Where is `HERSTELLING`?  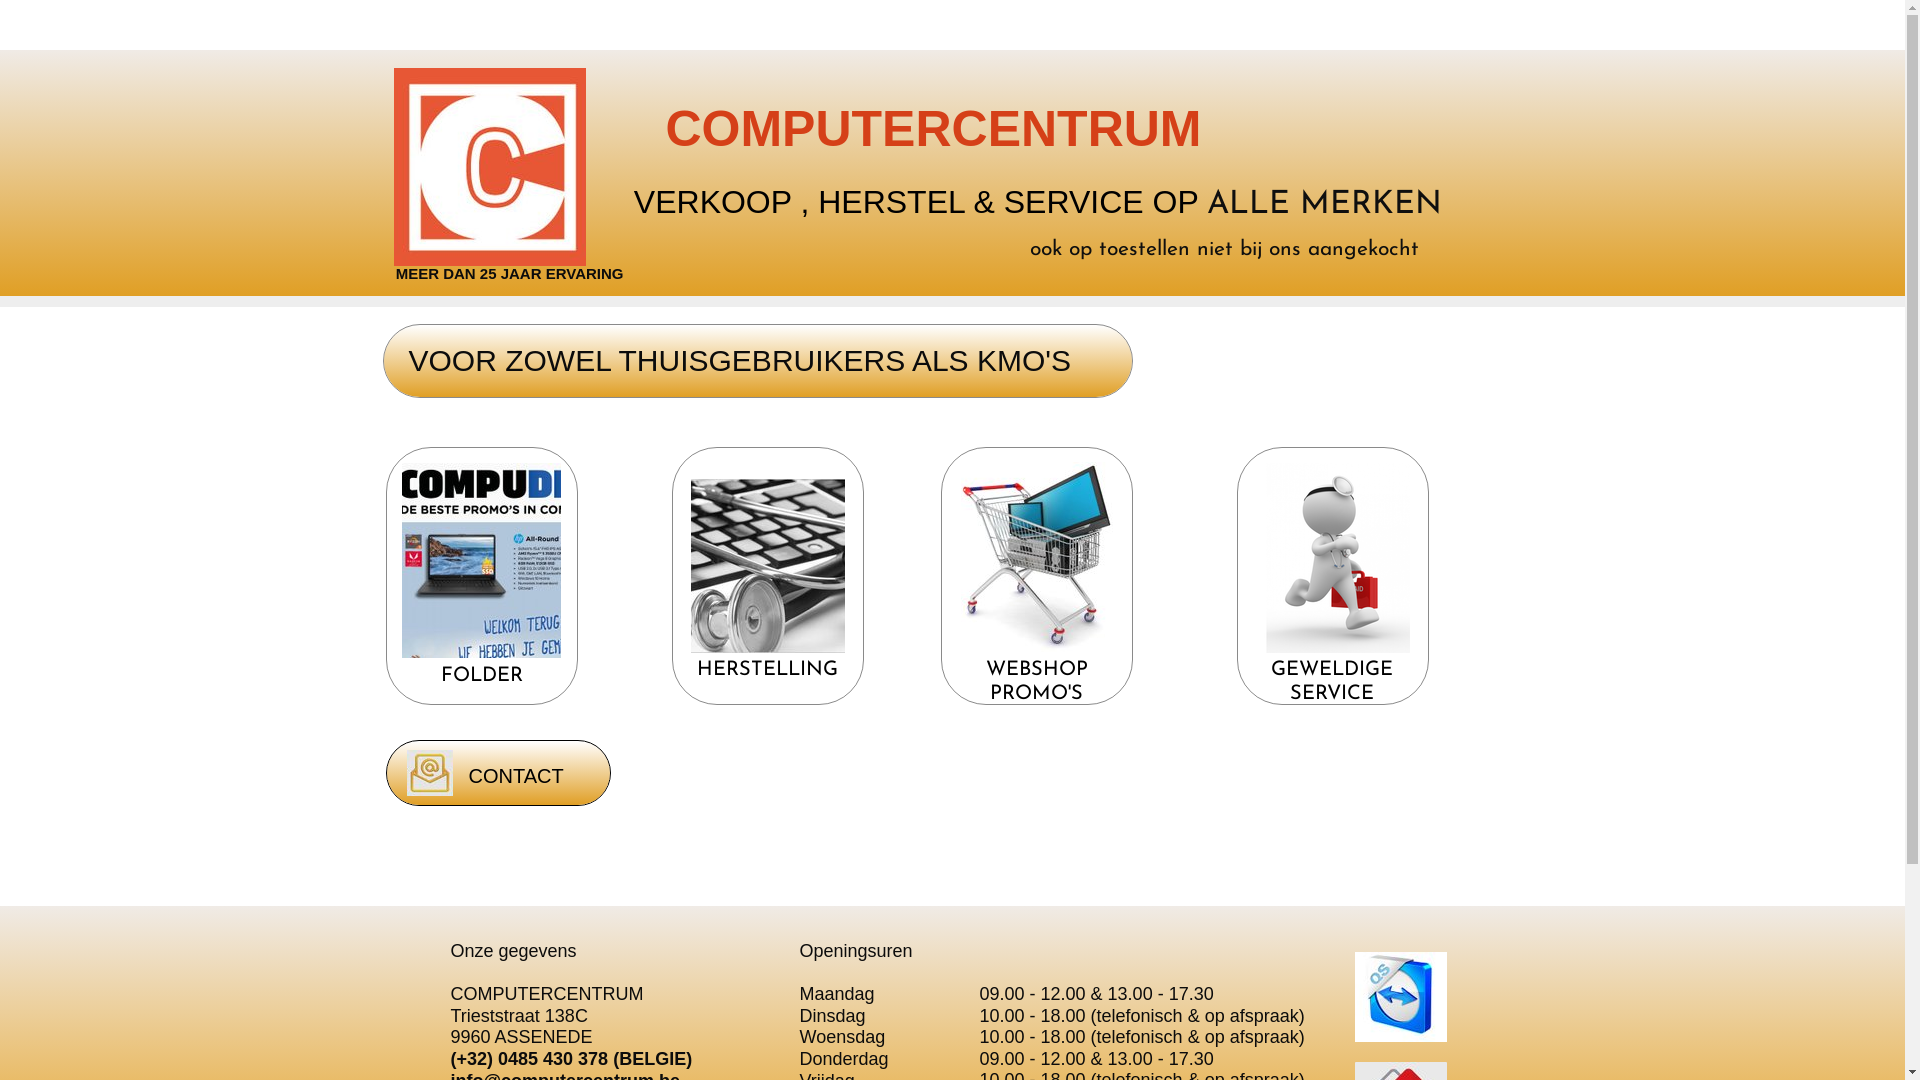
HERSTELLING is located at coordinates (768, 670).